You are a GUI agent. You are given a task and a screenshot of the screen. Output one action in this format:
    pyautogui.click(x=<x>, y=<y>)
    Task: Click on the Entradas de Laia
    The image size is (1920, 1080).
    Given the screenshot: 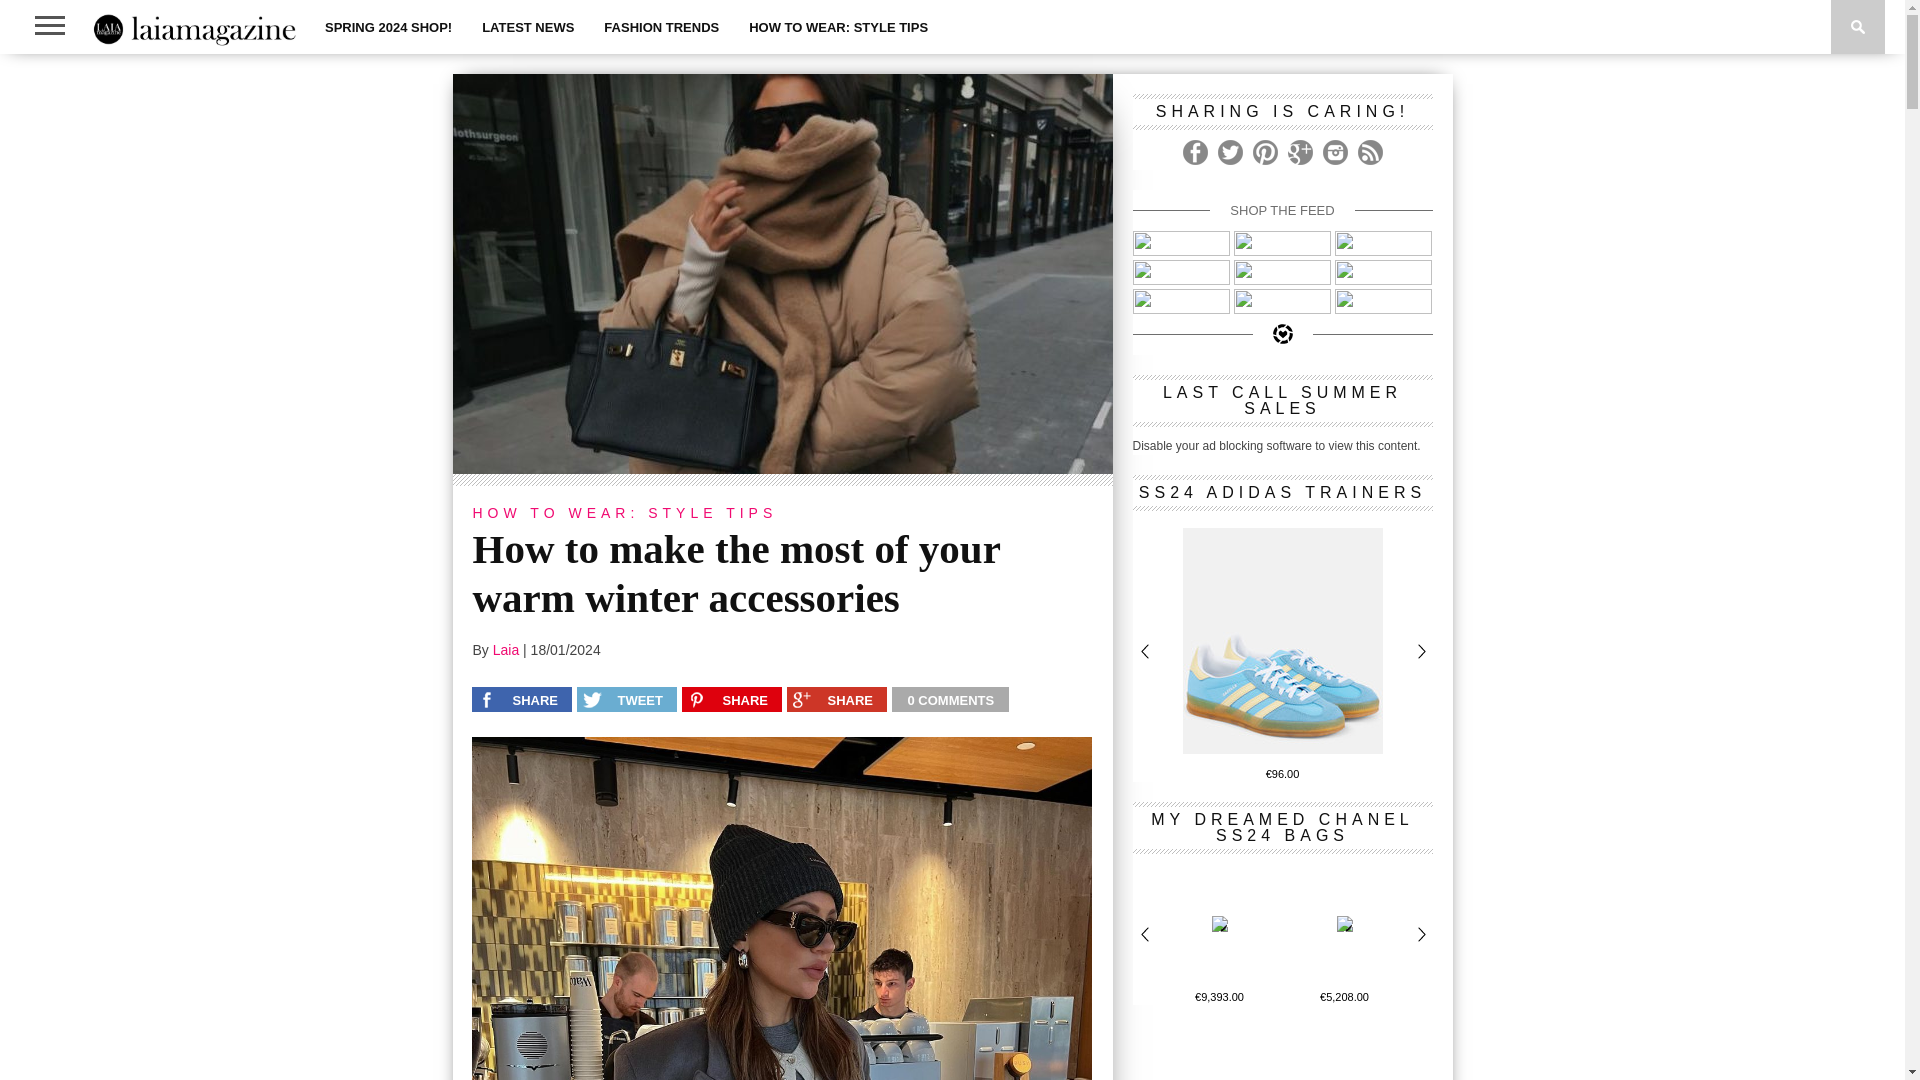 What is the action you would take?
    pyautogui.click(x=506, y=649)
    